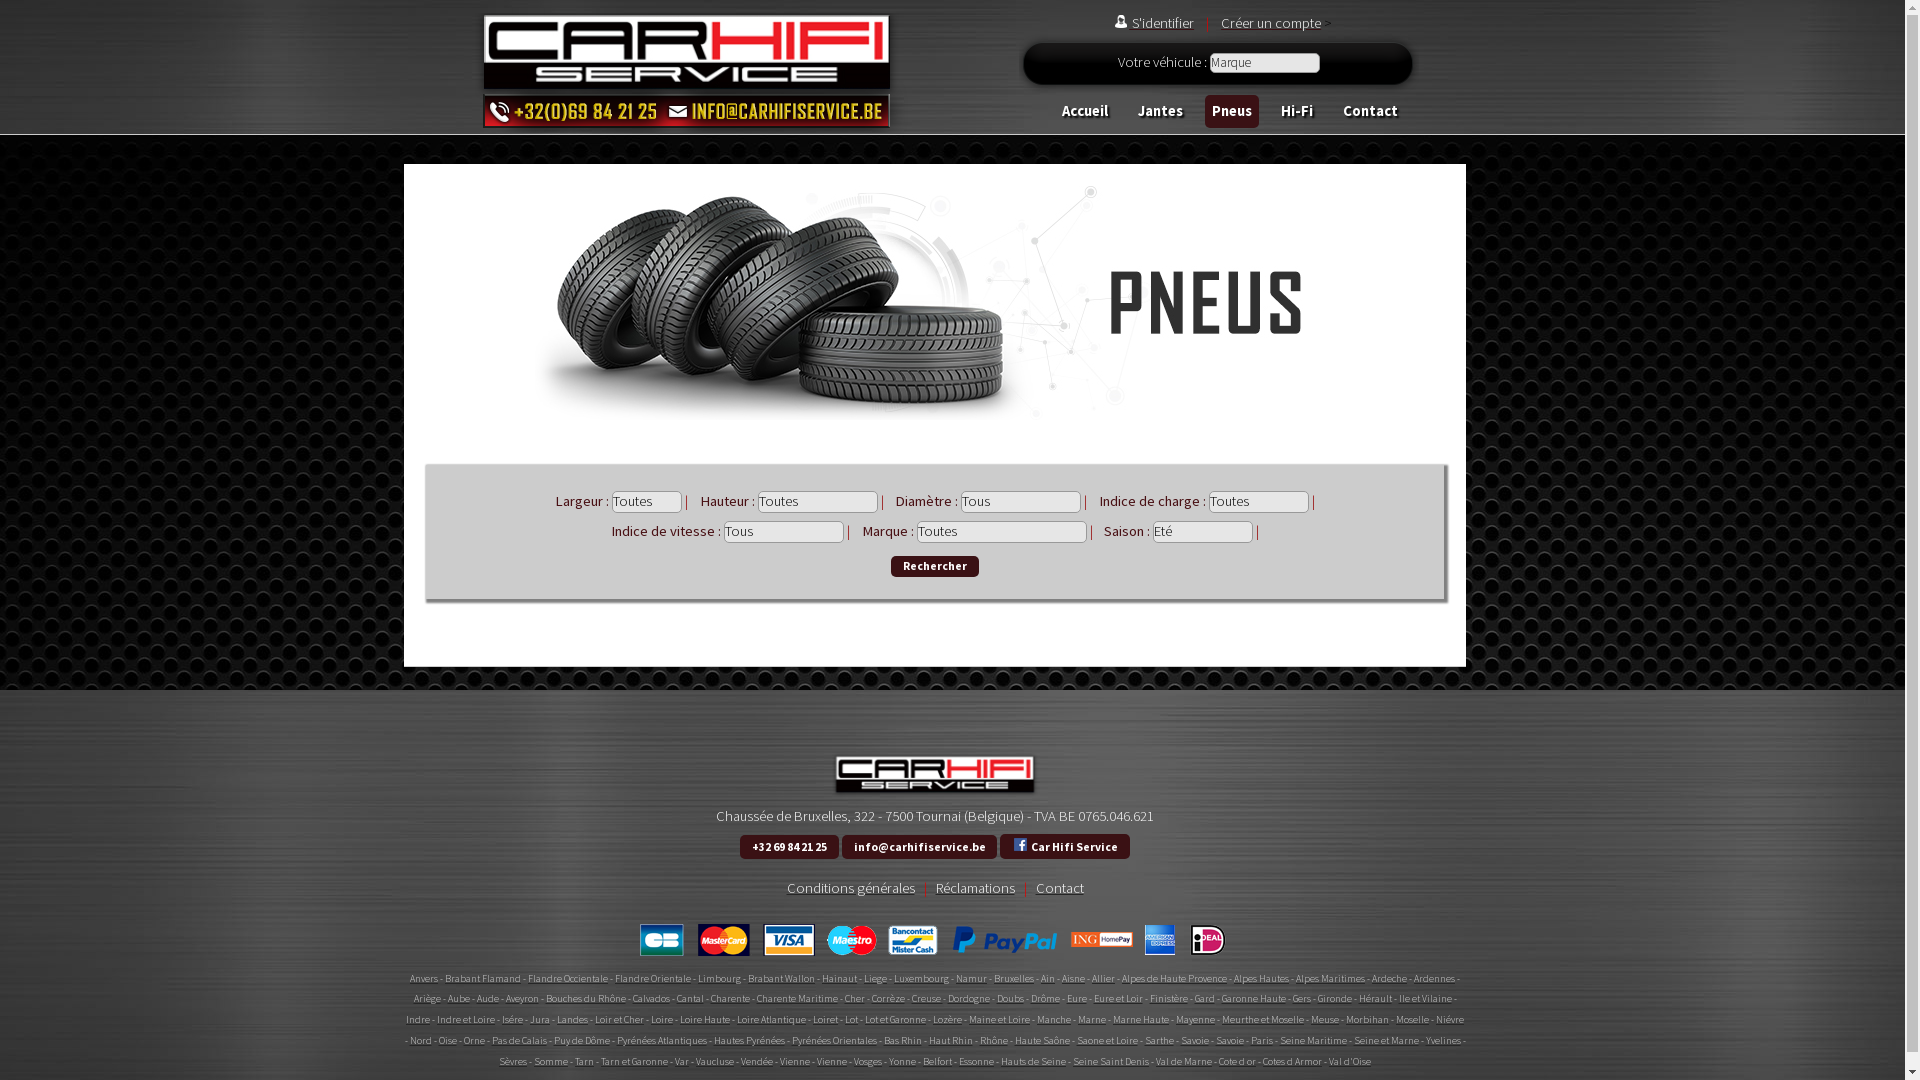 The height and width of the screenshot is (1080, 1920). I want to click on Cote d or, so click(1238, 1062).